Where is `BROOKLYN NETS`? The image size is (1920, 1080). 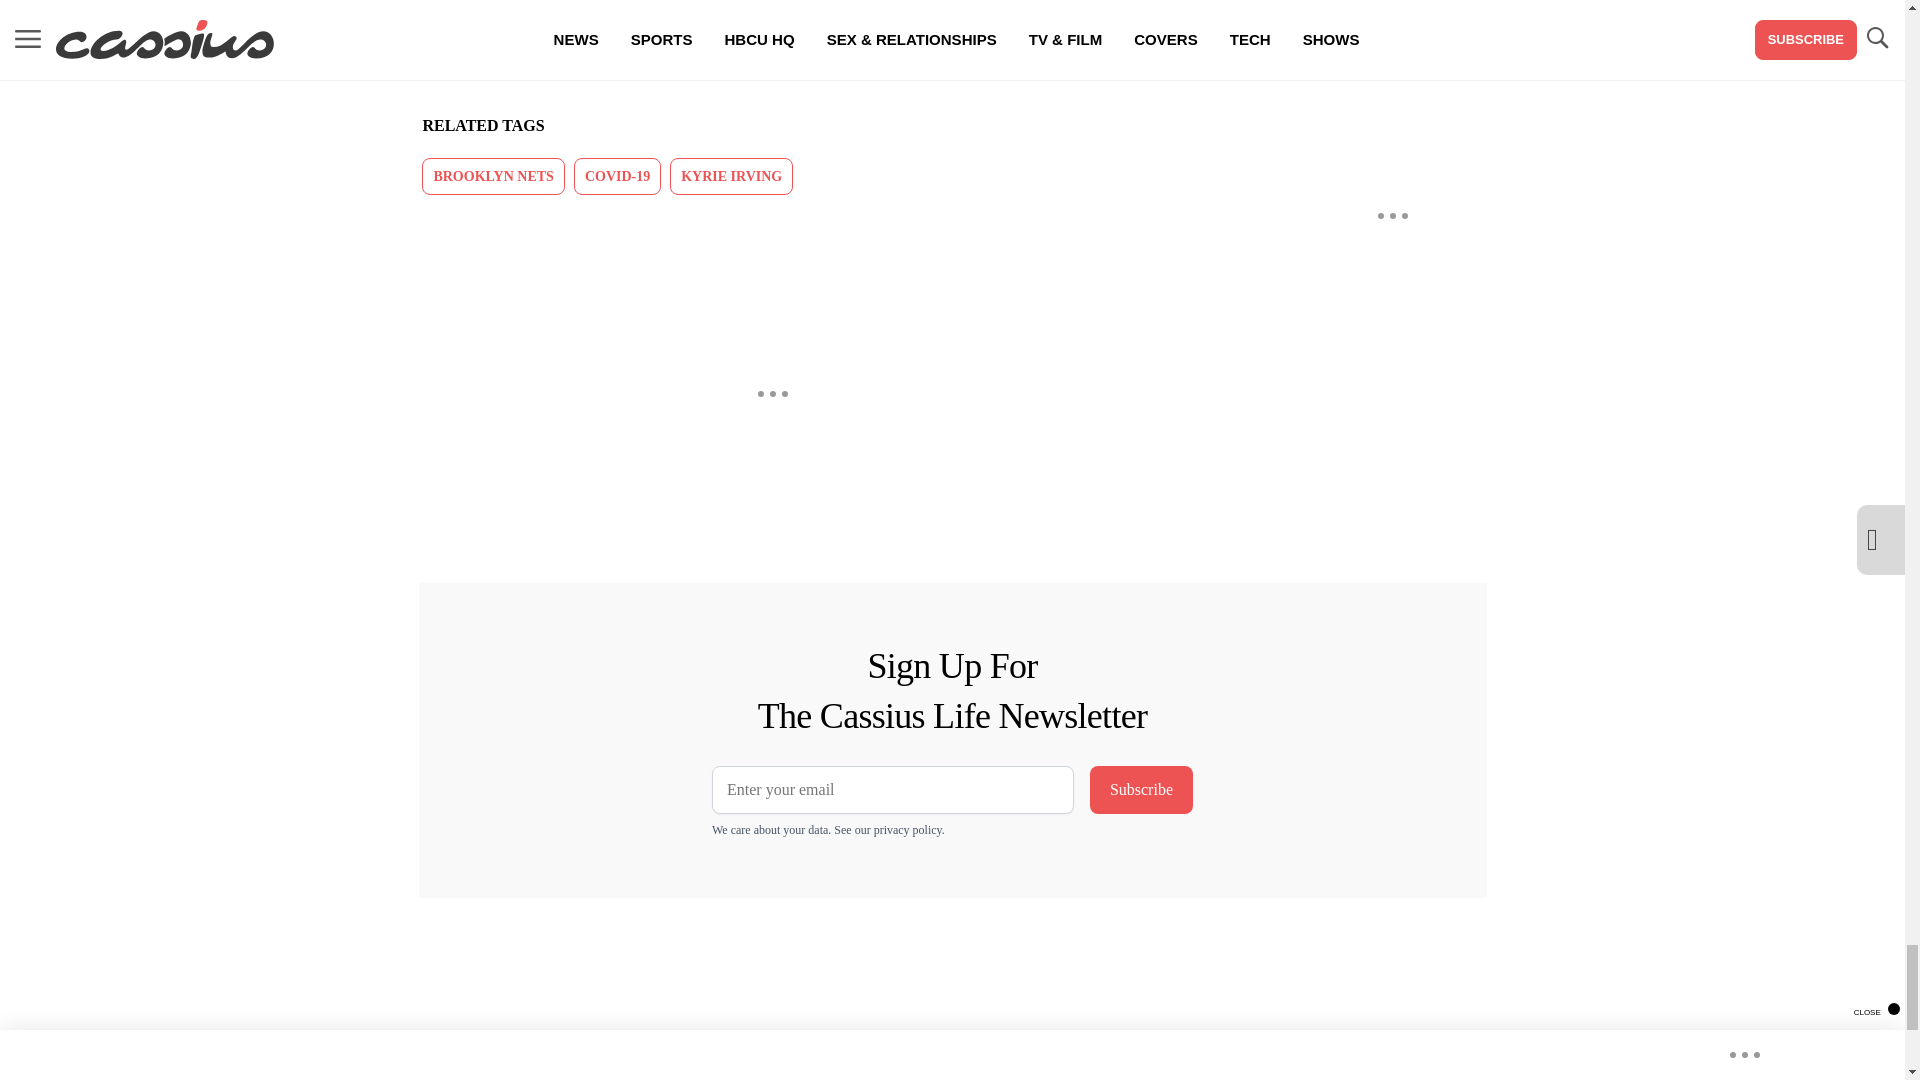 BROOKLYN NETS is located at coordinates (493, 176).